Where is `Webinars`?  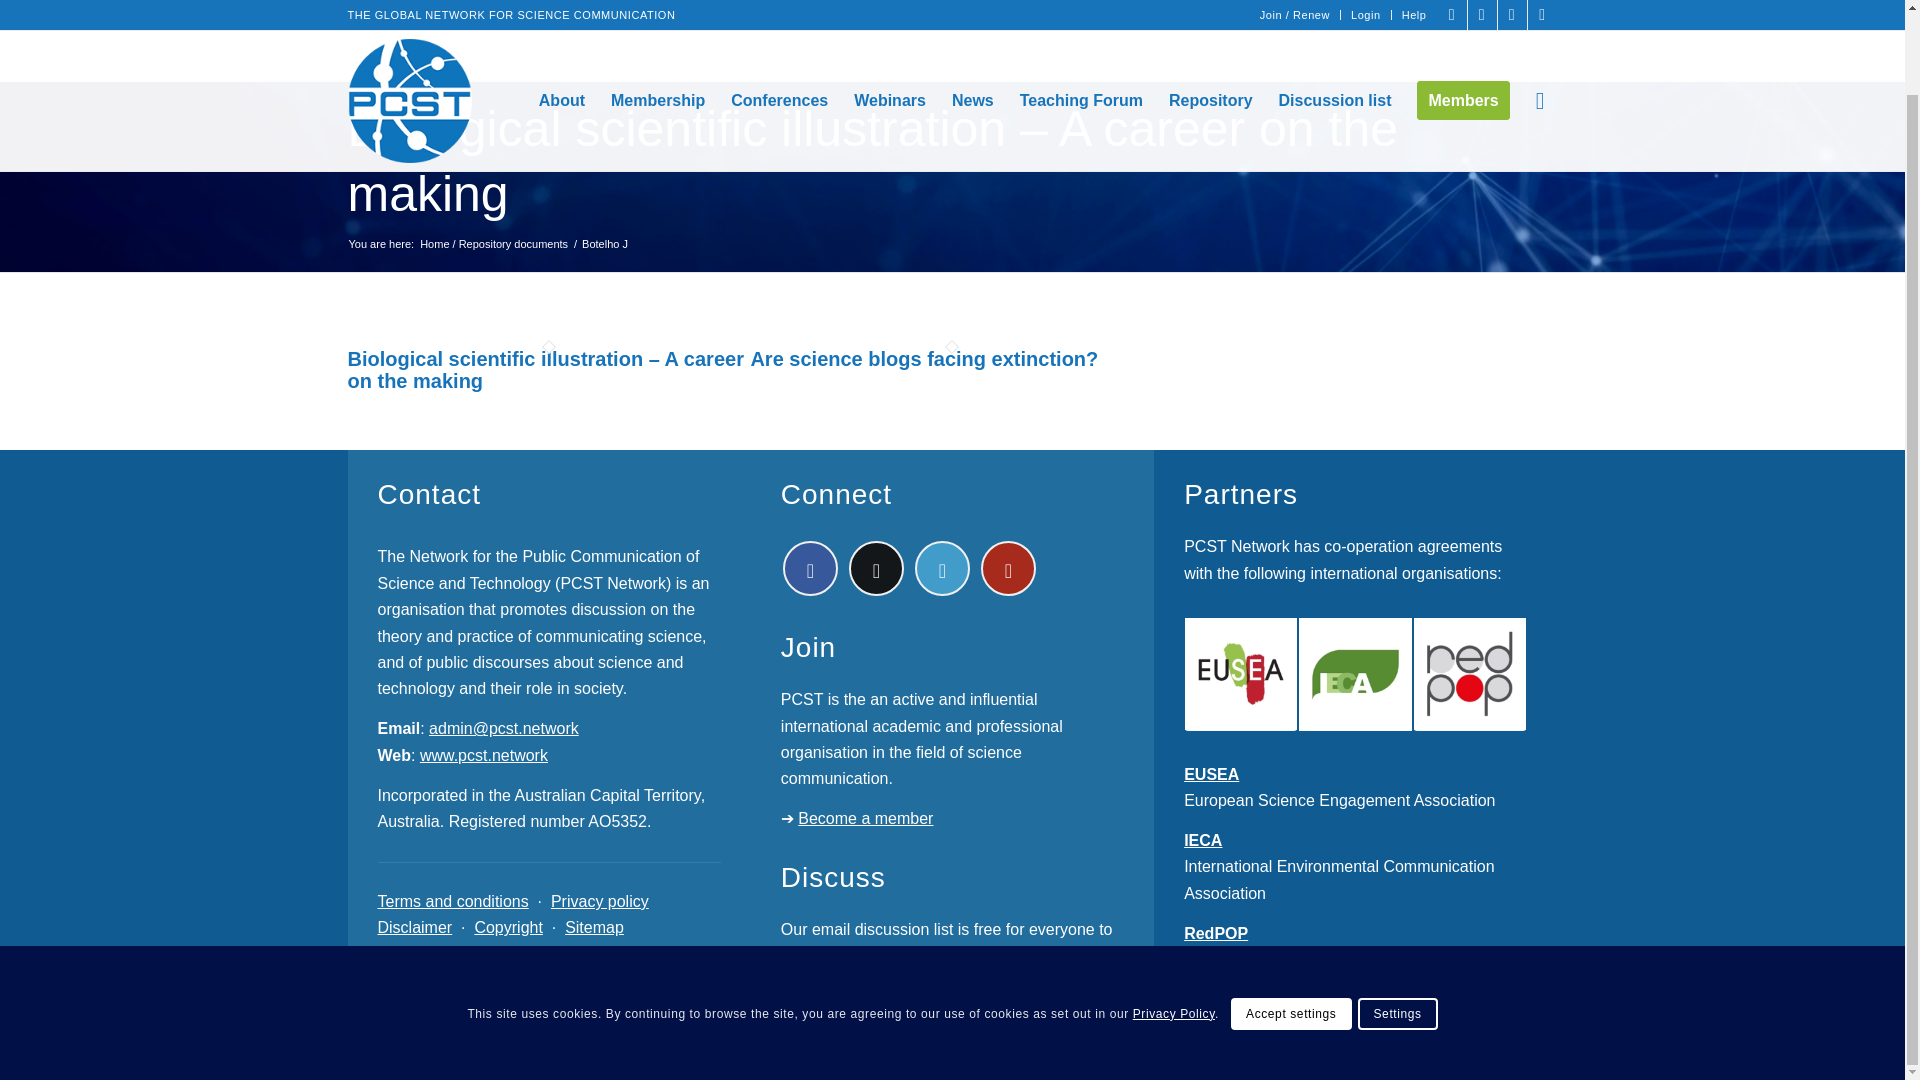
Webinars is located at coordinates (889, 41).